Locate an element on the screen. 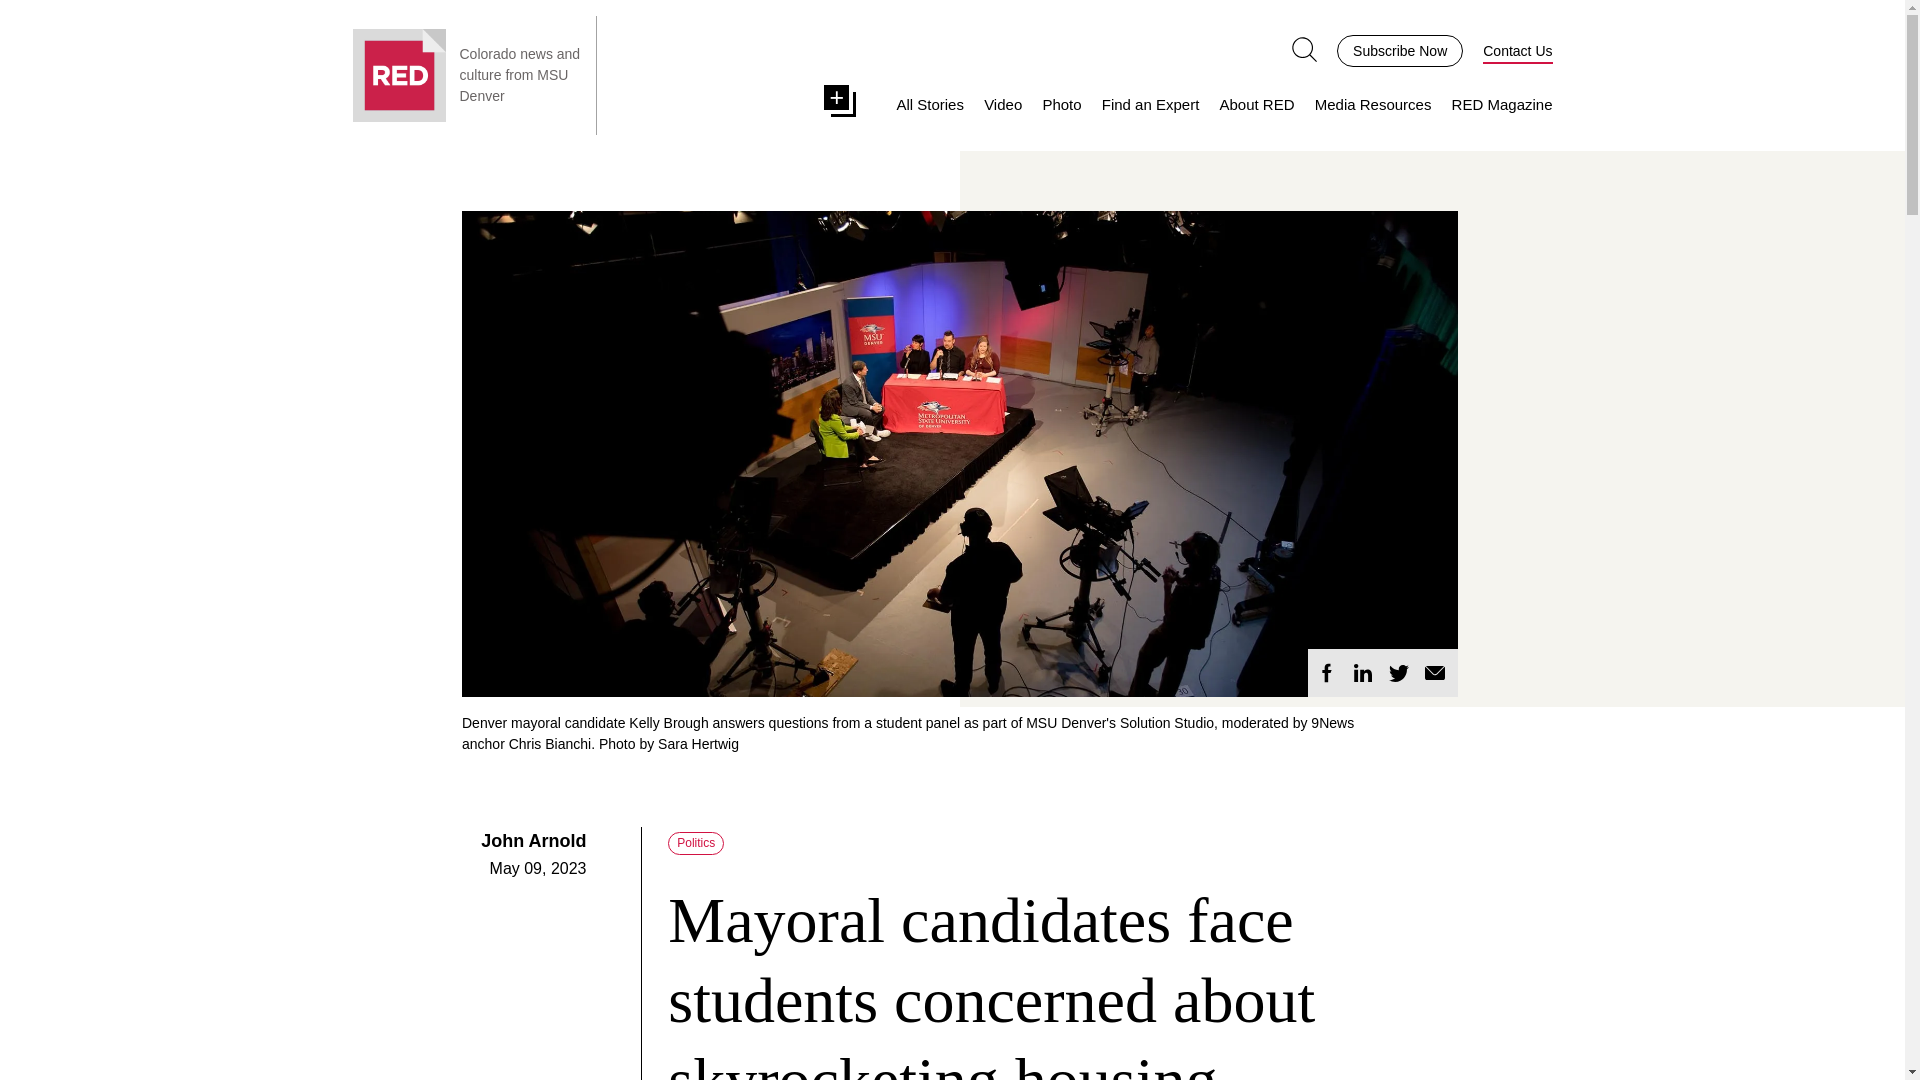  Expand Menu is located at coordinates (844, 104).